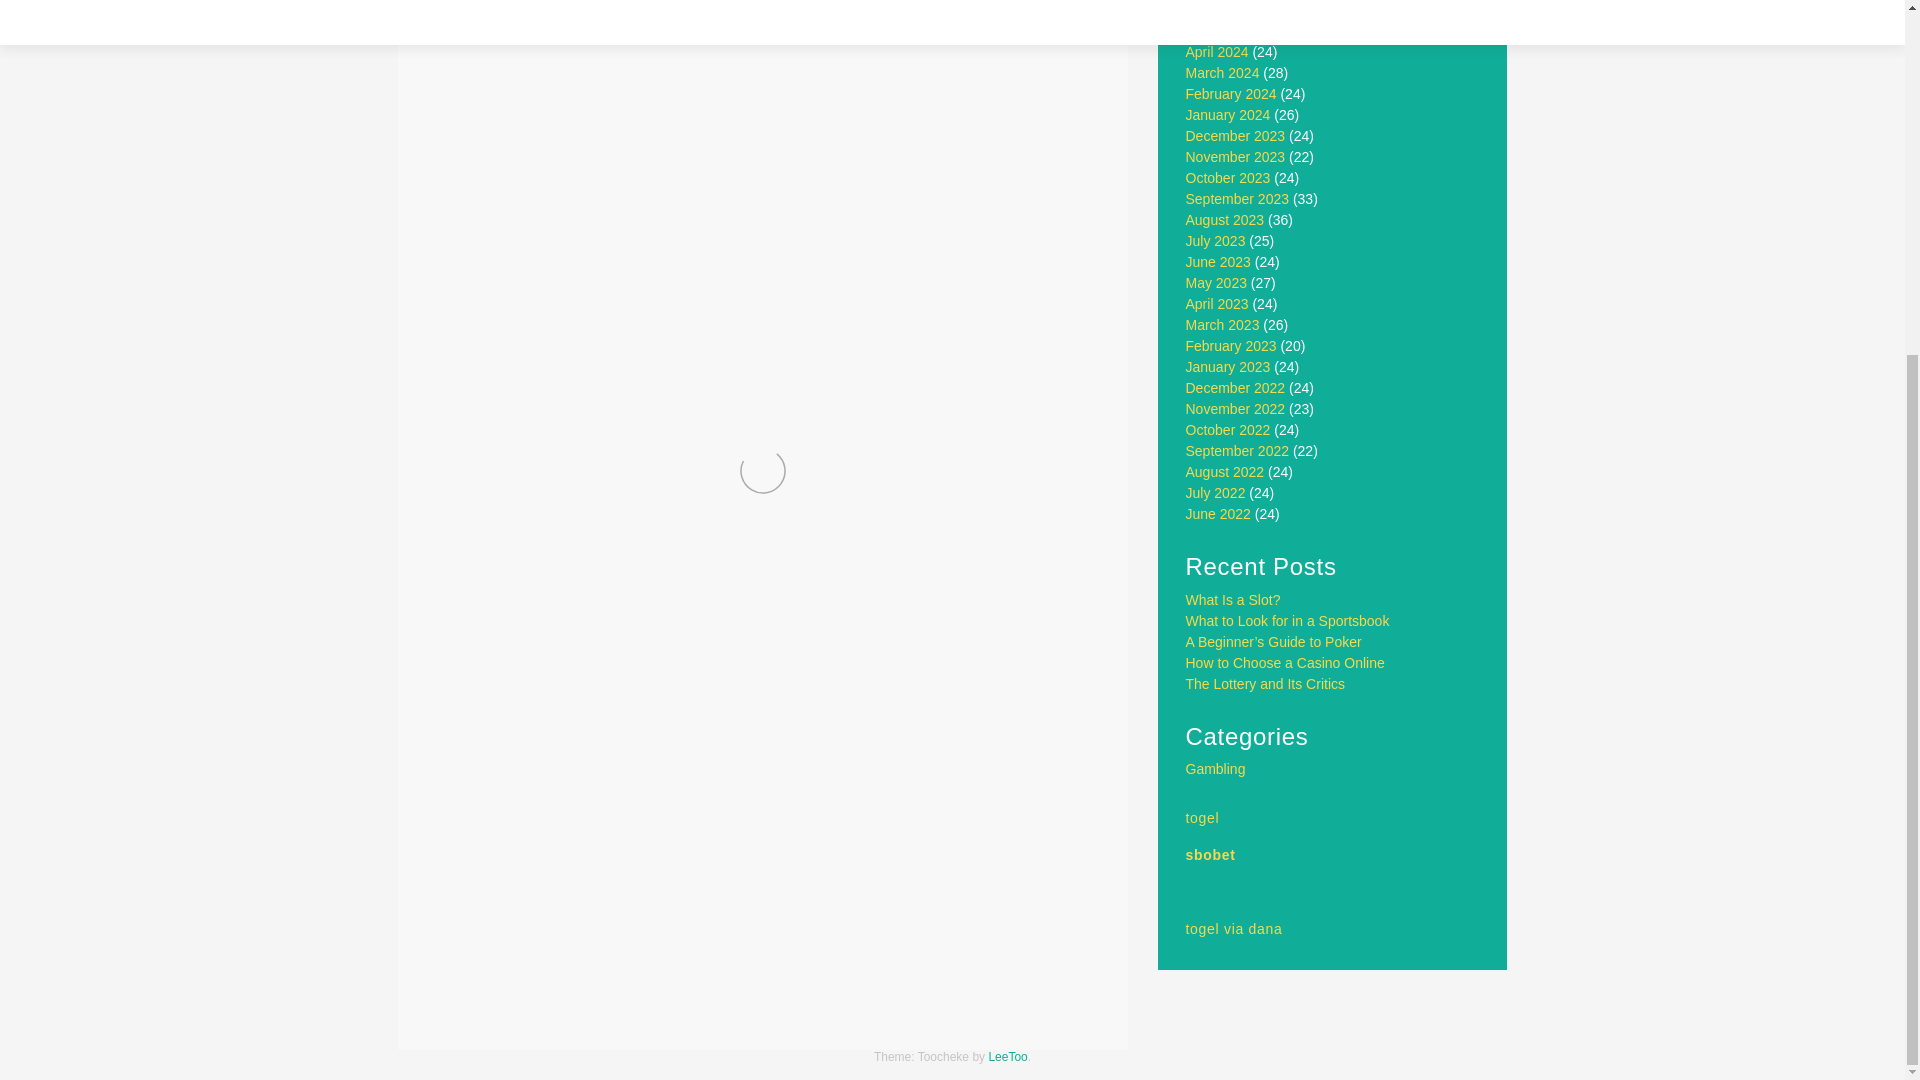 The image size is (1920, 1080). I want to click on Gambling, so click(1216, 768).